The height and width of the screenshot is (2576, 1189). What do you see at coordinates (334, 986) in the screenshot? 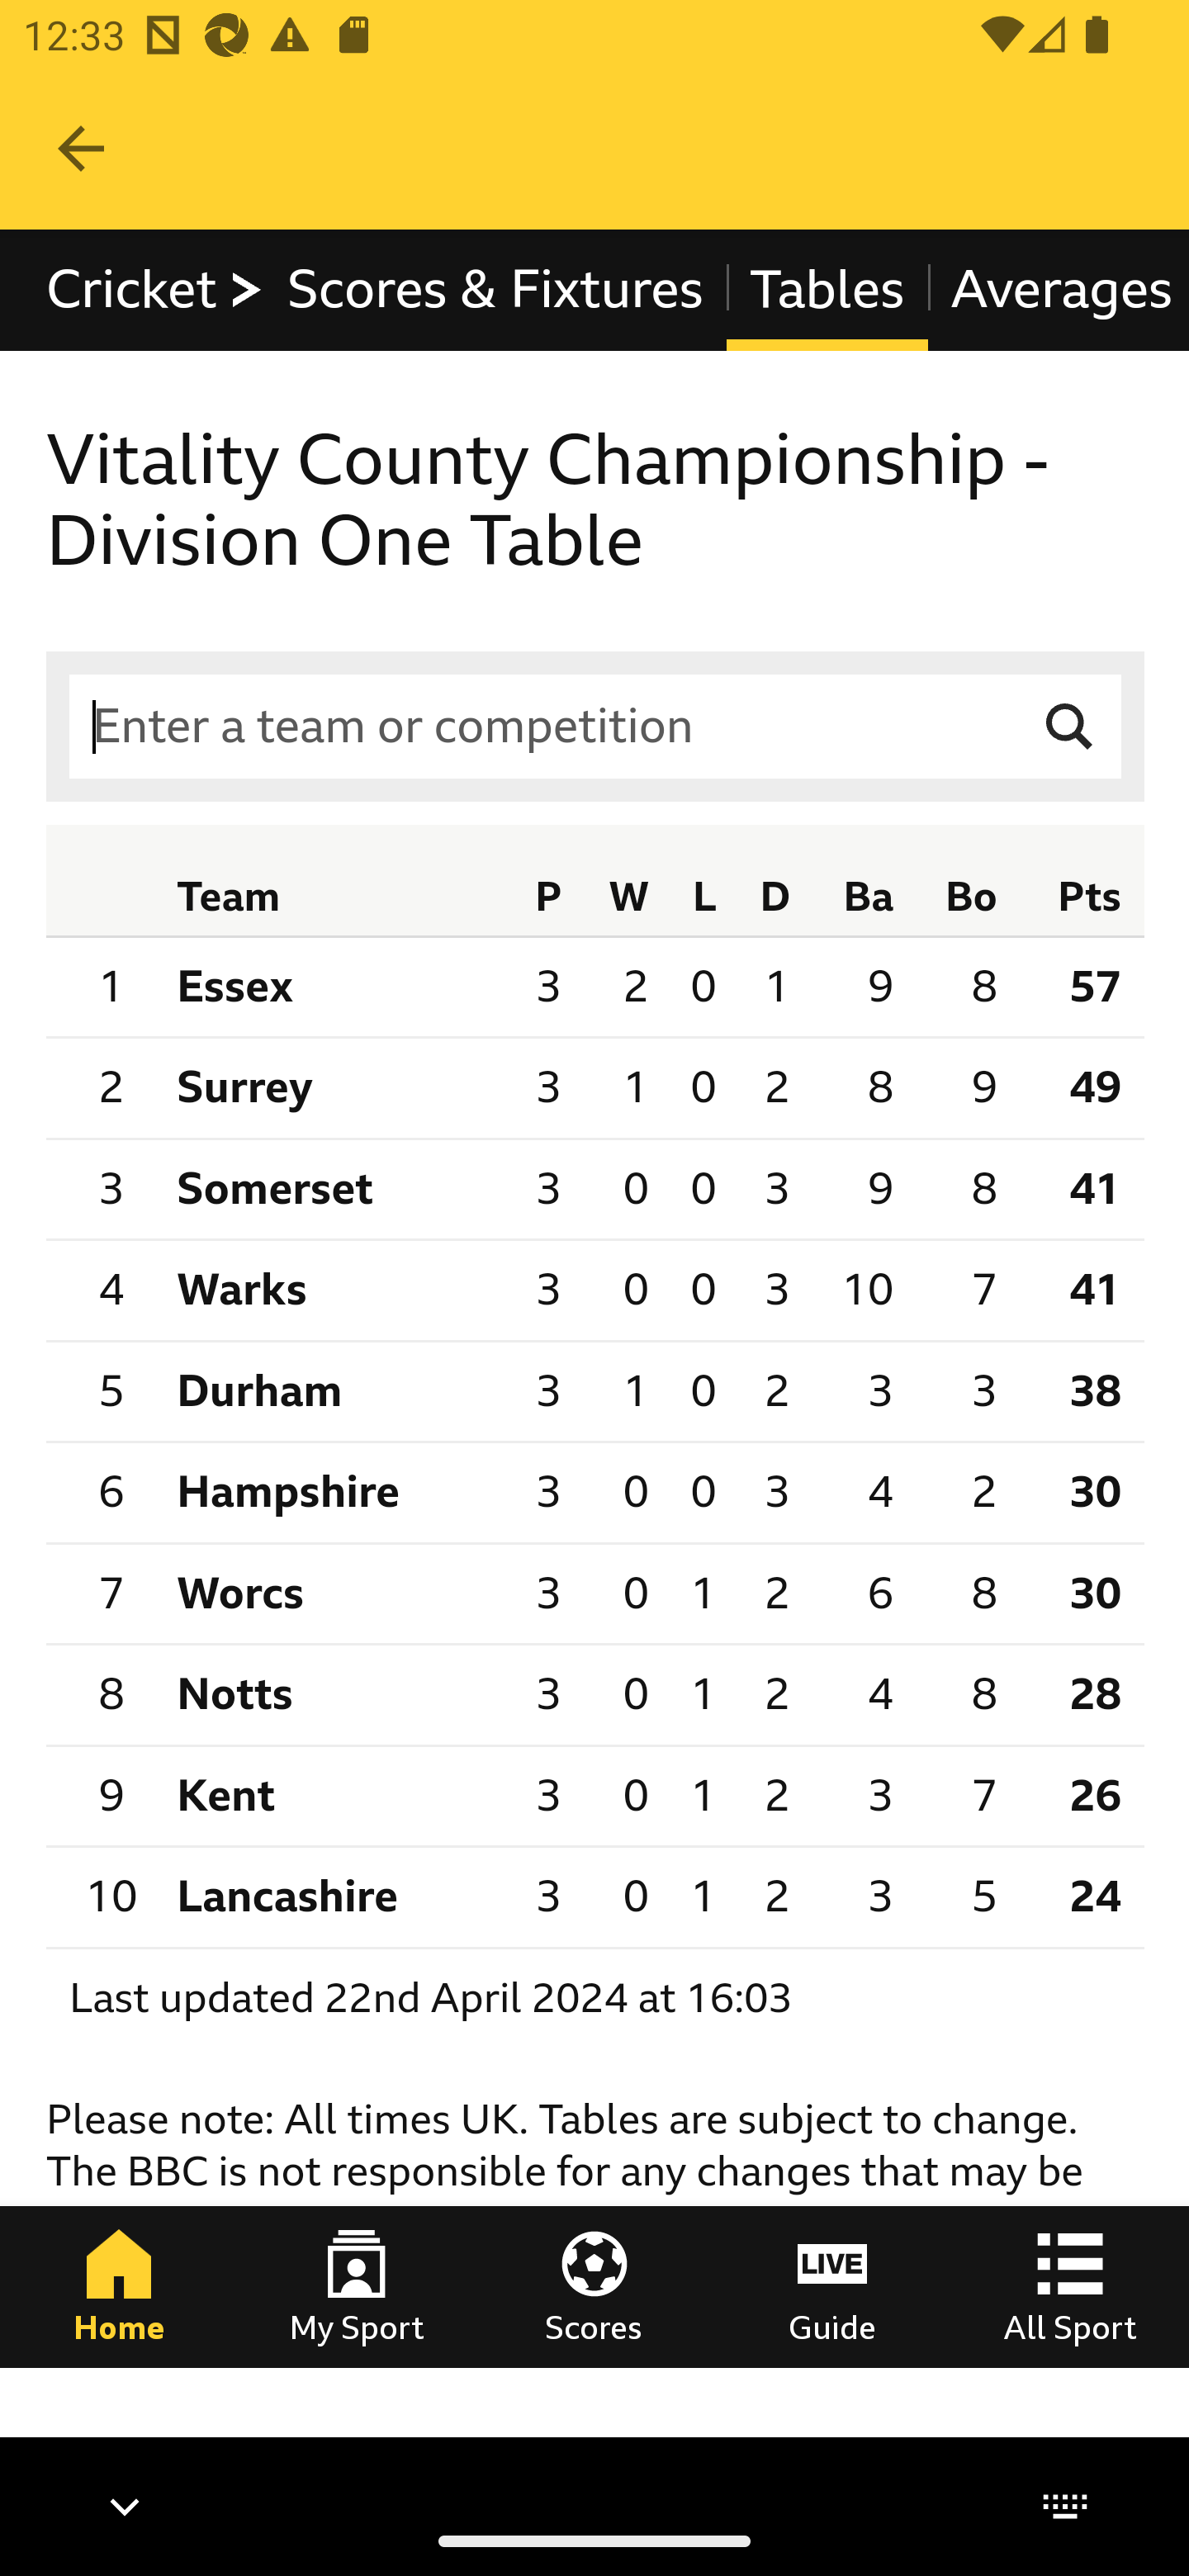
I see `Essex` at bounding box center [334, 986].